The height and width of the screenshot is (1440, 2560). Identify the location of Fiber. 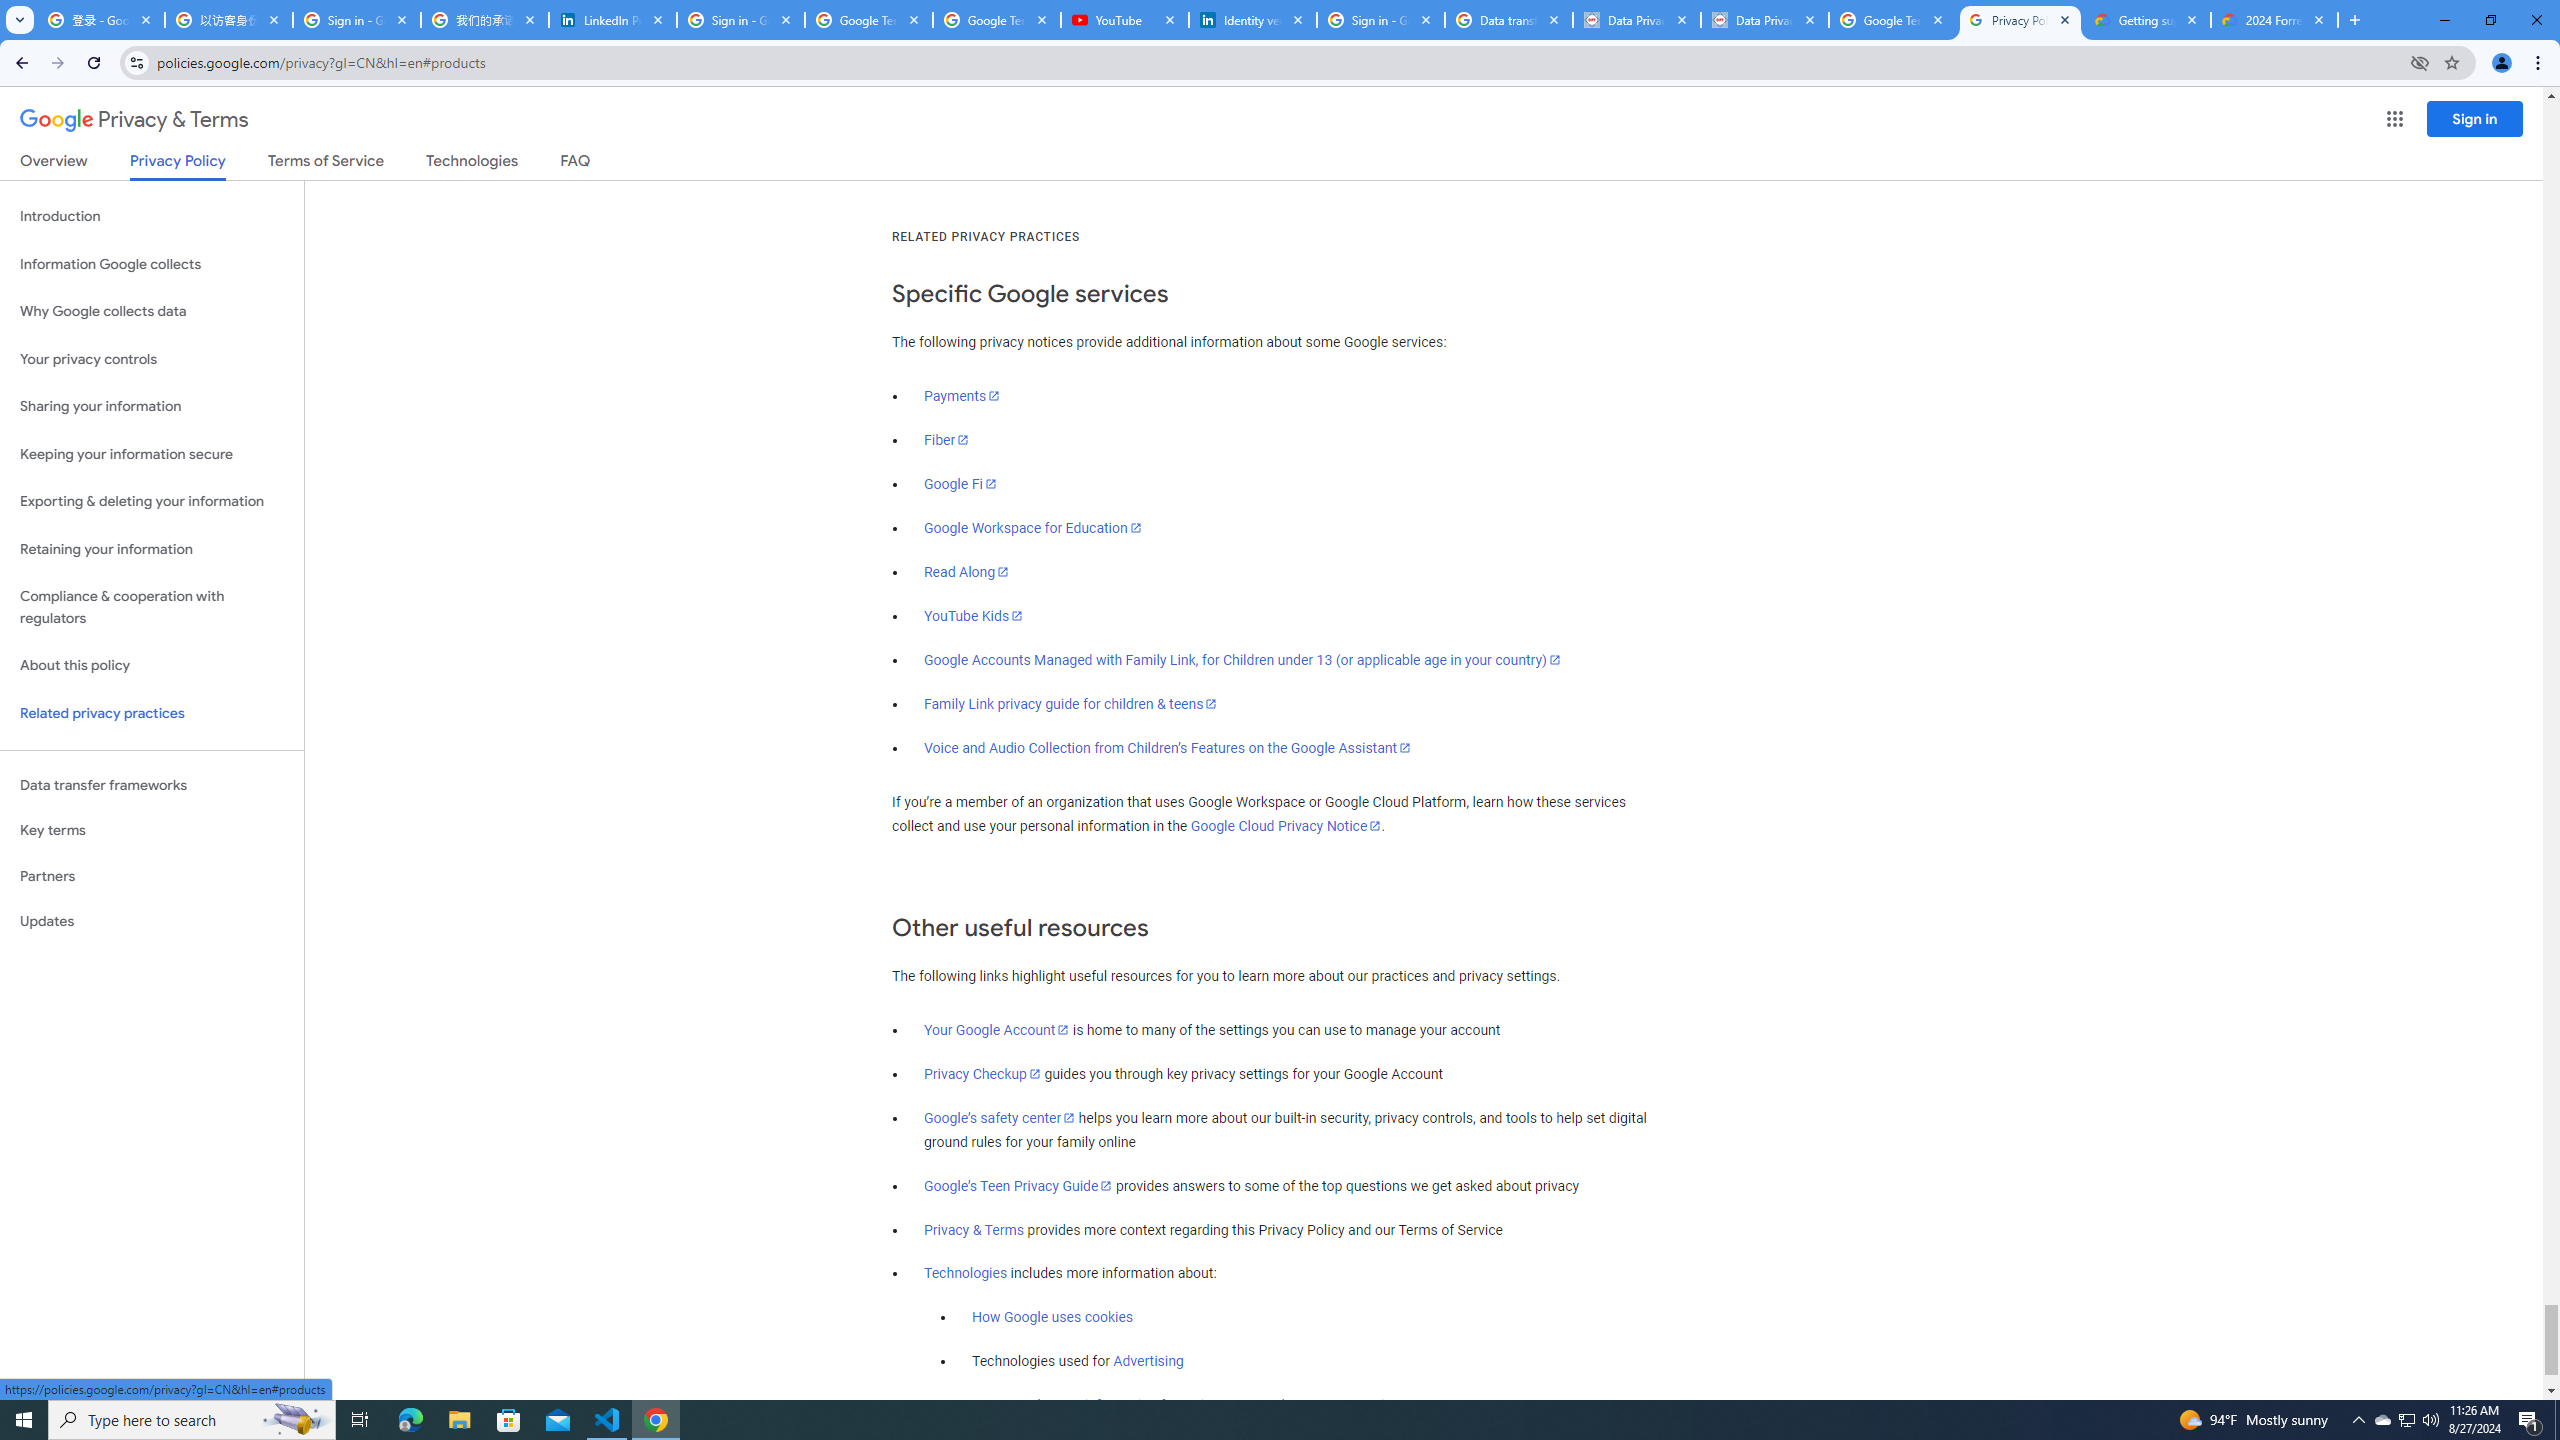
(947, 440).